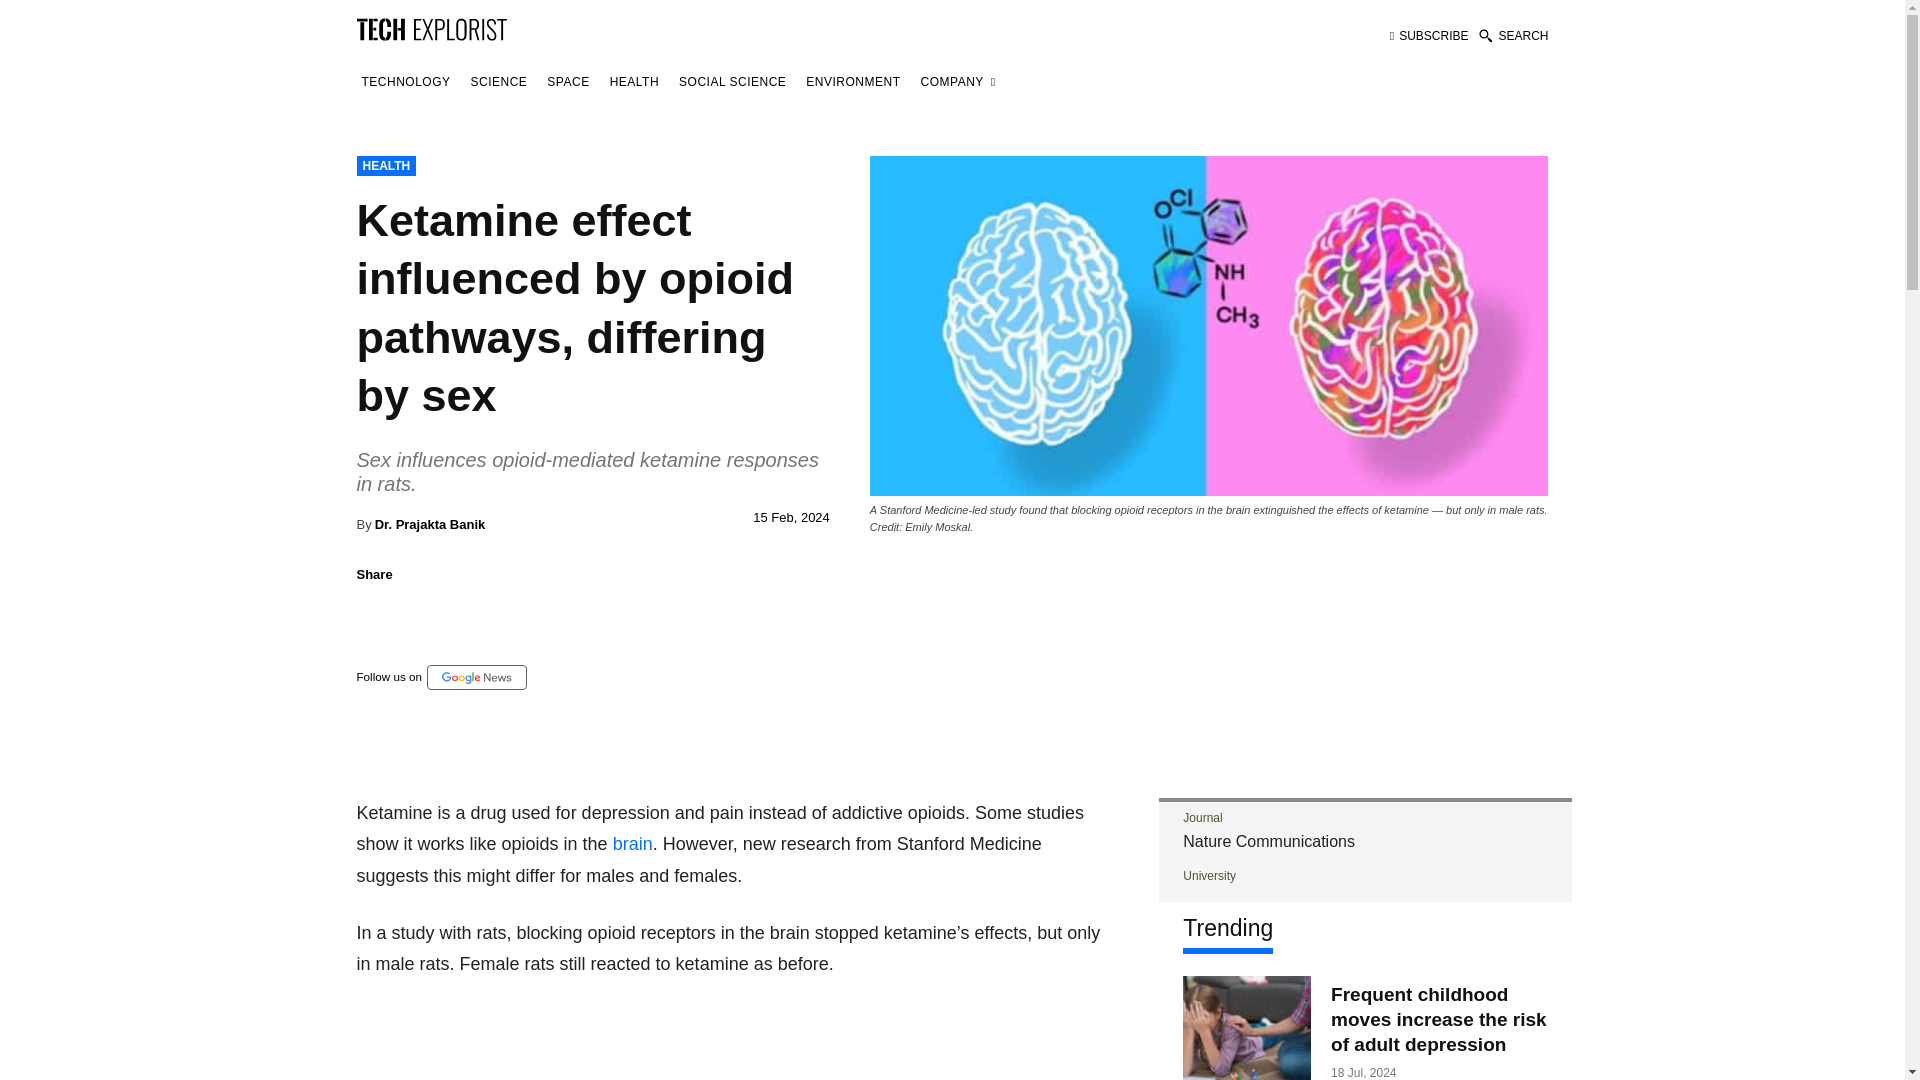 The height and width of the screenshot is (1080, 1920). I want to click on TECHNOLOGY, so click(405, 82).